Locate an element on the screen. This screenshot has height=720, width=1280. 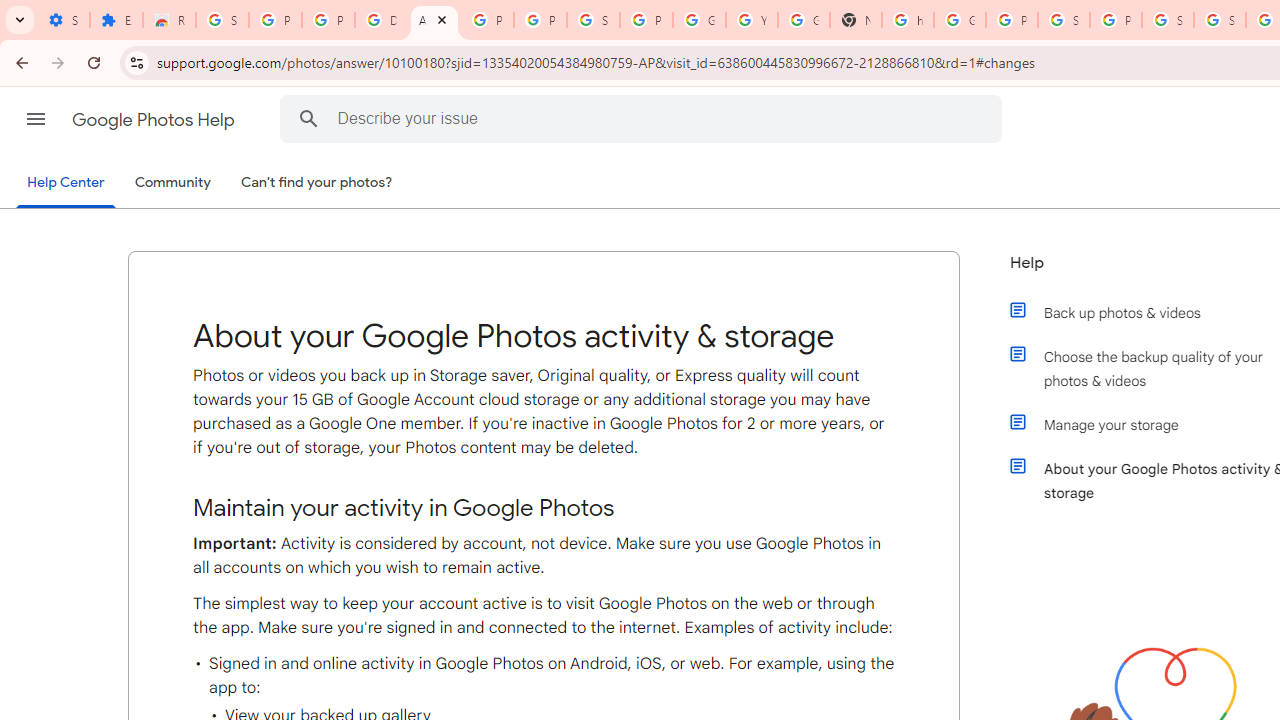
Sign in - Google Accounts is located at coordinates (222, 20).